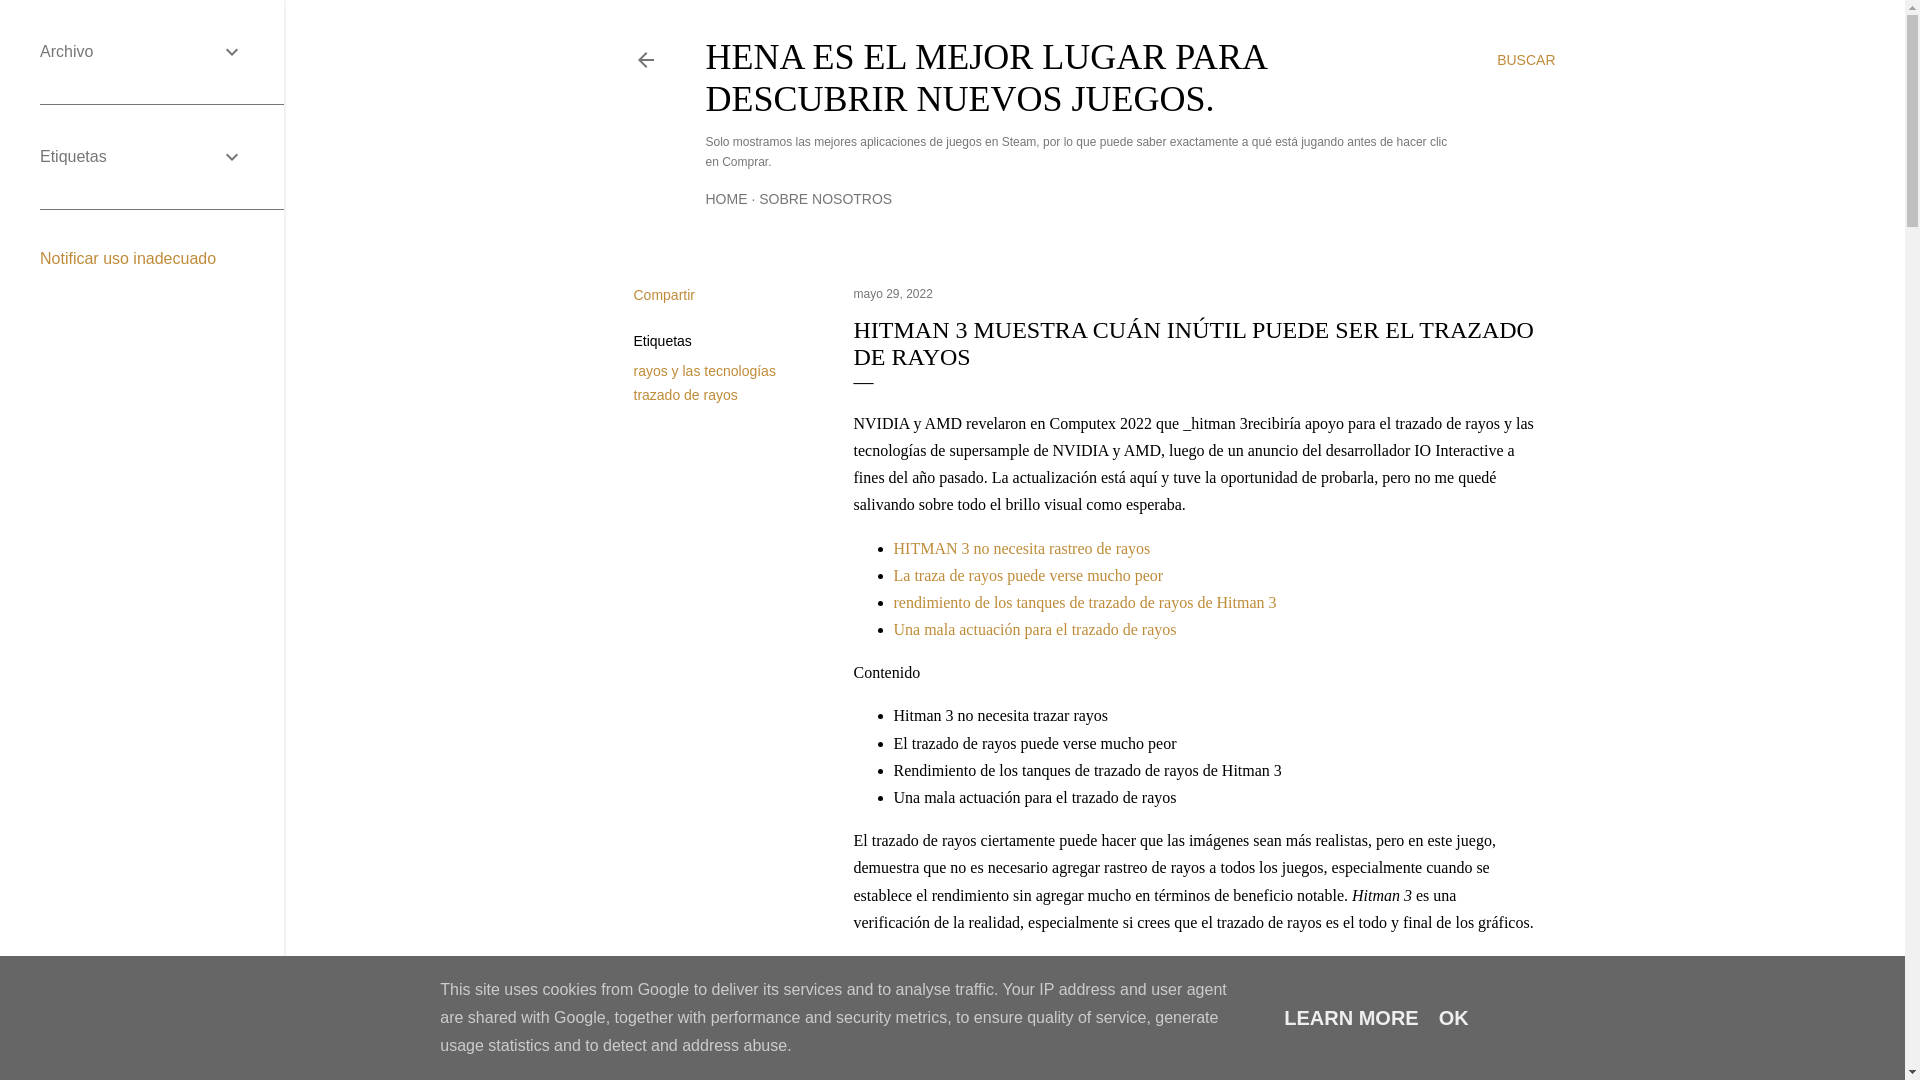 This screenshot has height=1080, width=1920. What do you see at coordinates (894, 294) in the screenshot?
I see `mayo 29, 2022` at bounding box center [894, 294].